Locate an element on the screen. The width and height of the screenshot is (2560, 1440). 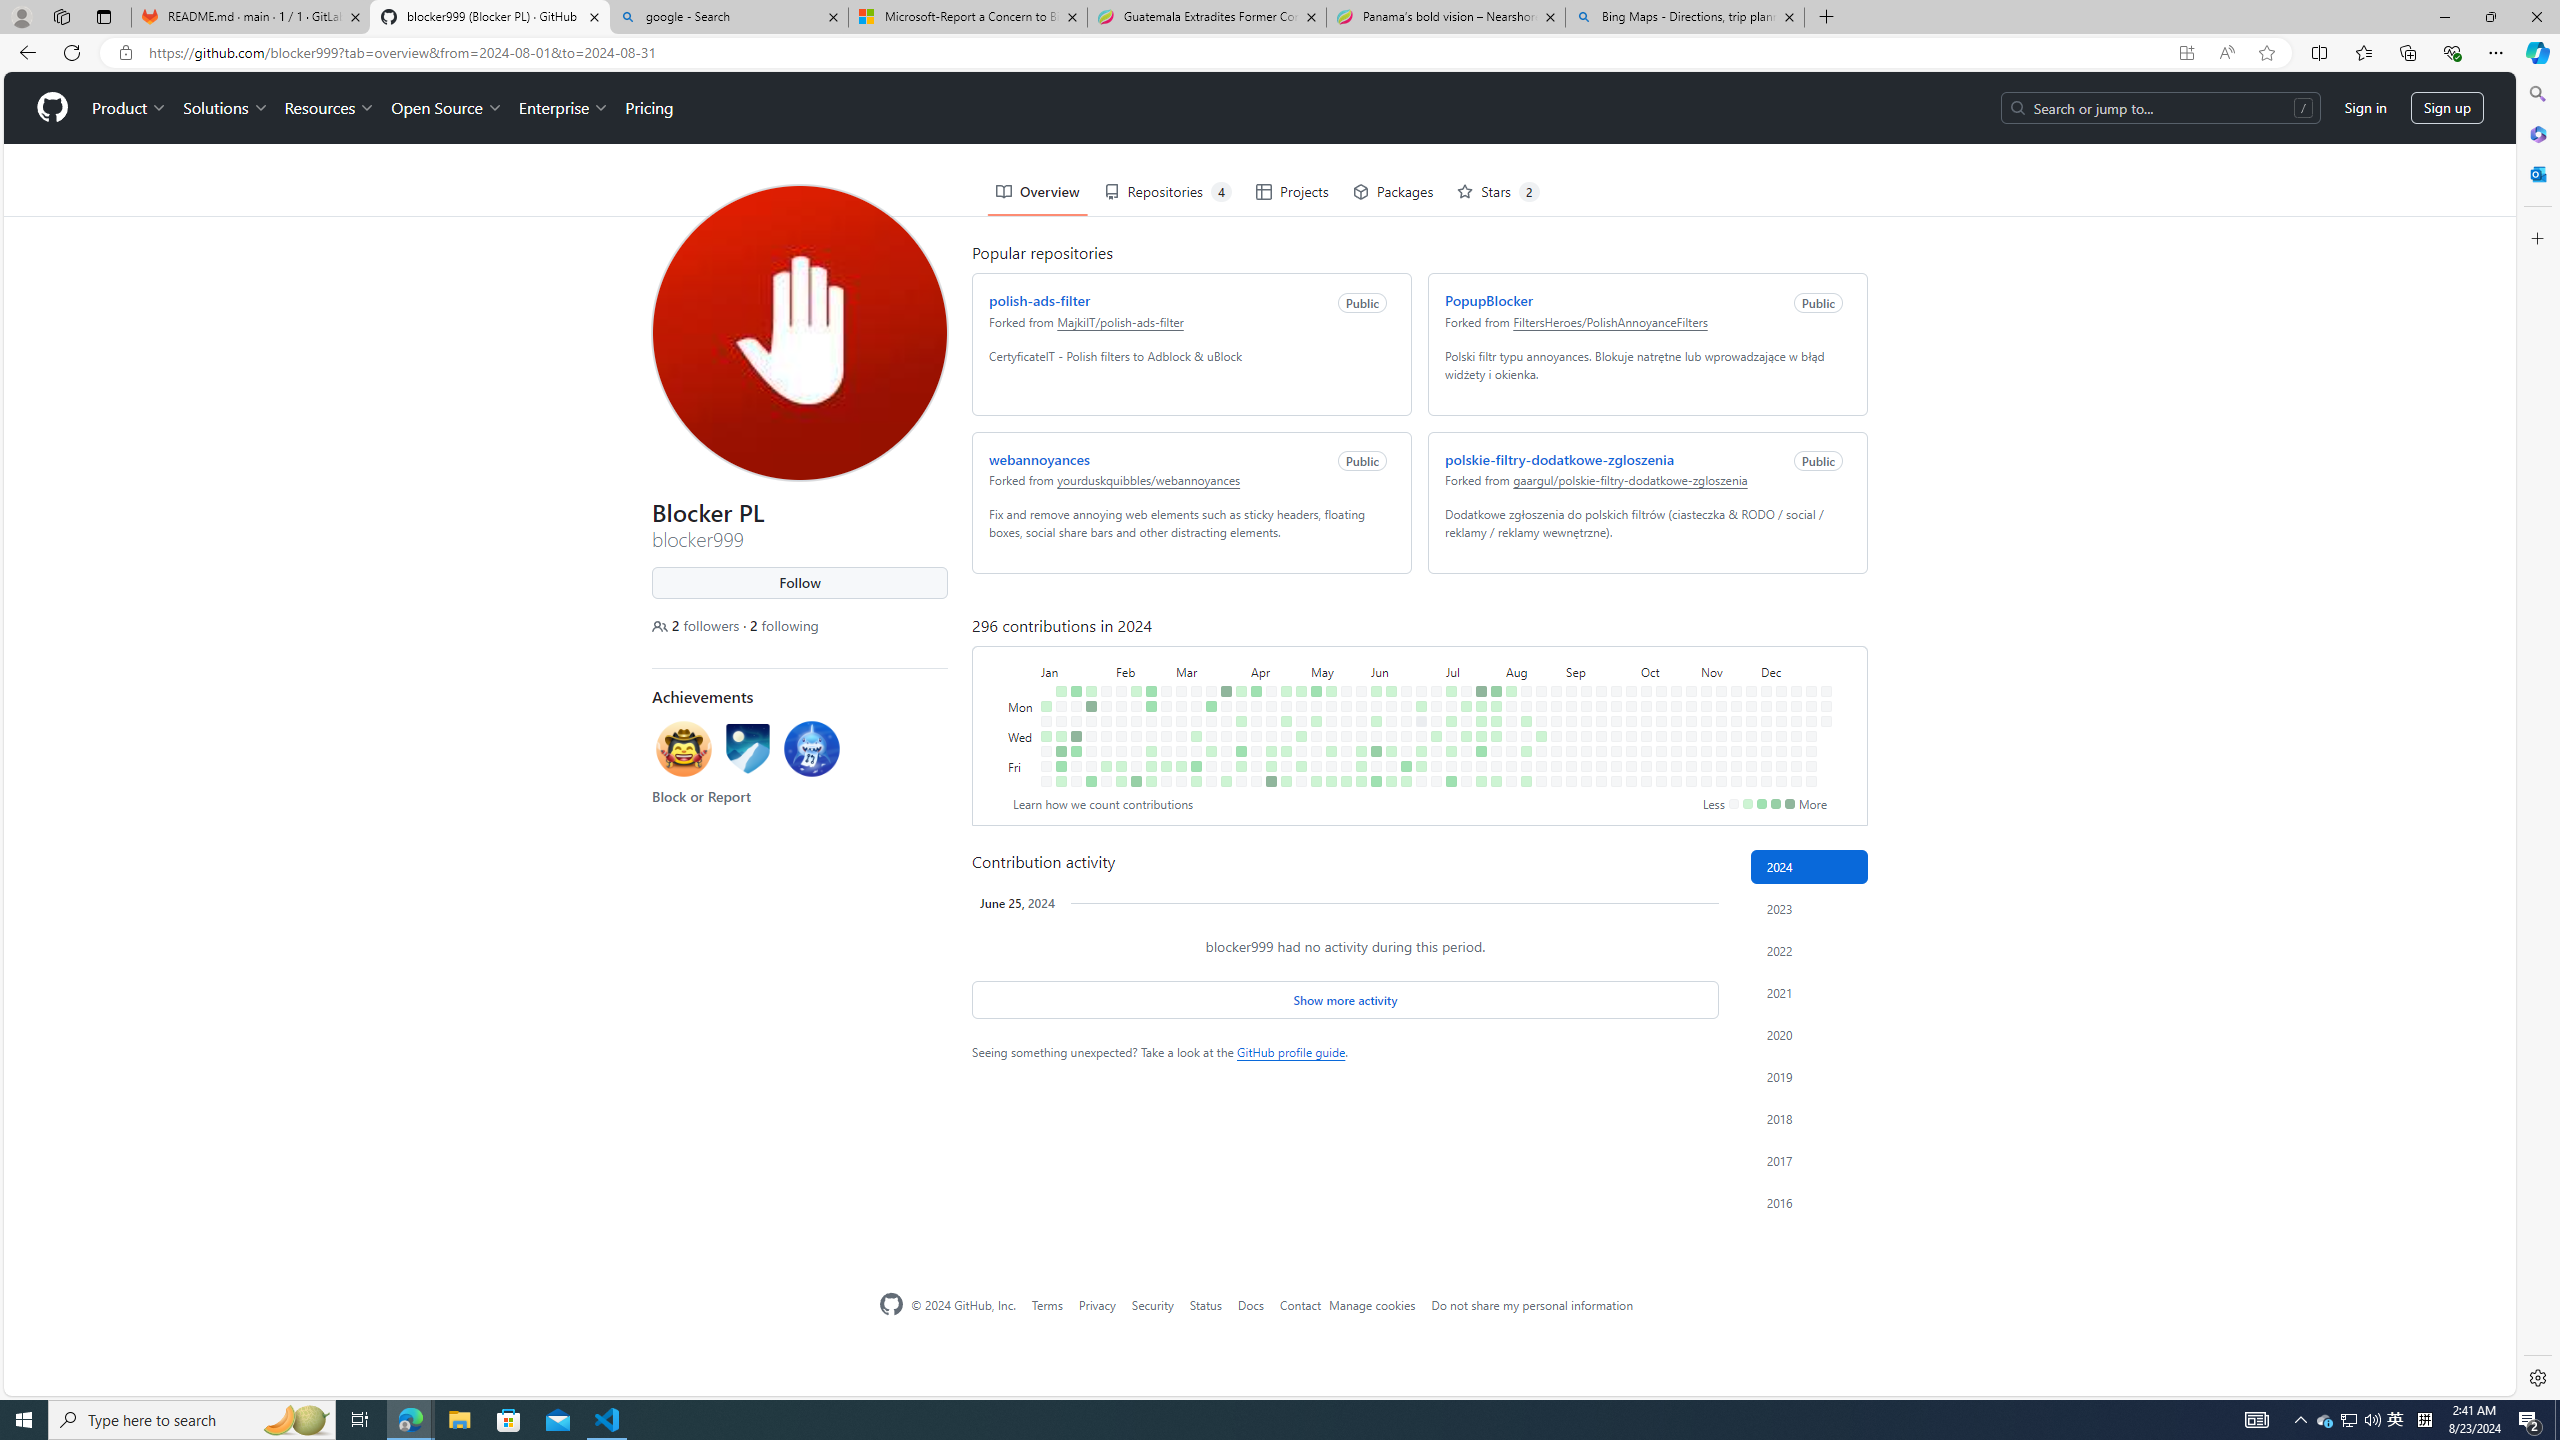
No contributions on April 3rd. is located at coordinates (1238, 664).